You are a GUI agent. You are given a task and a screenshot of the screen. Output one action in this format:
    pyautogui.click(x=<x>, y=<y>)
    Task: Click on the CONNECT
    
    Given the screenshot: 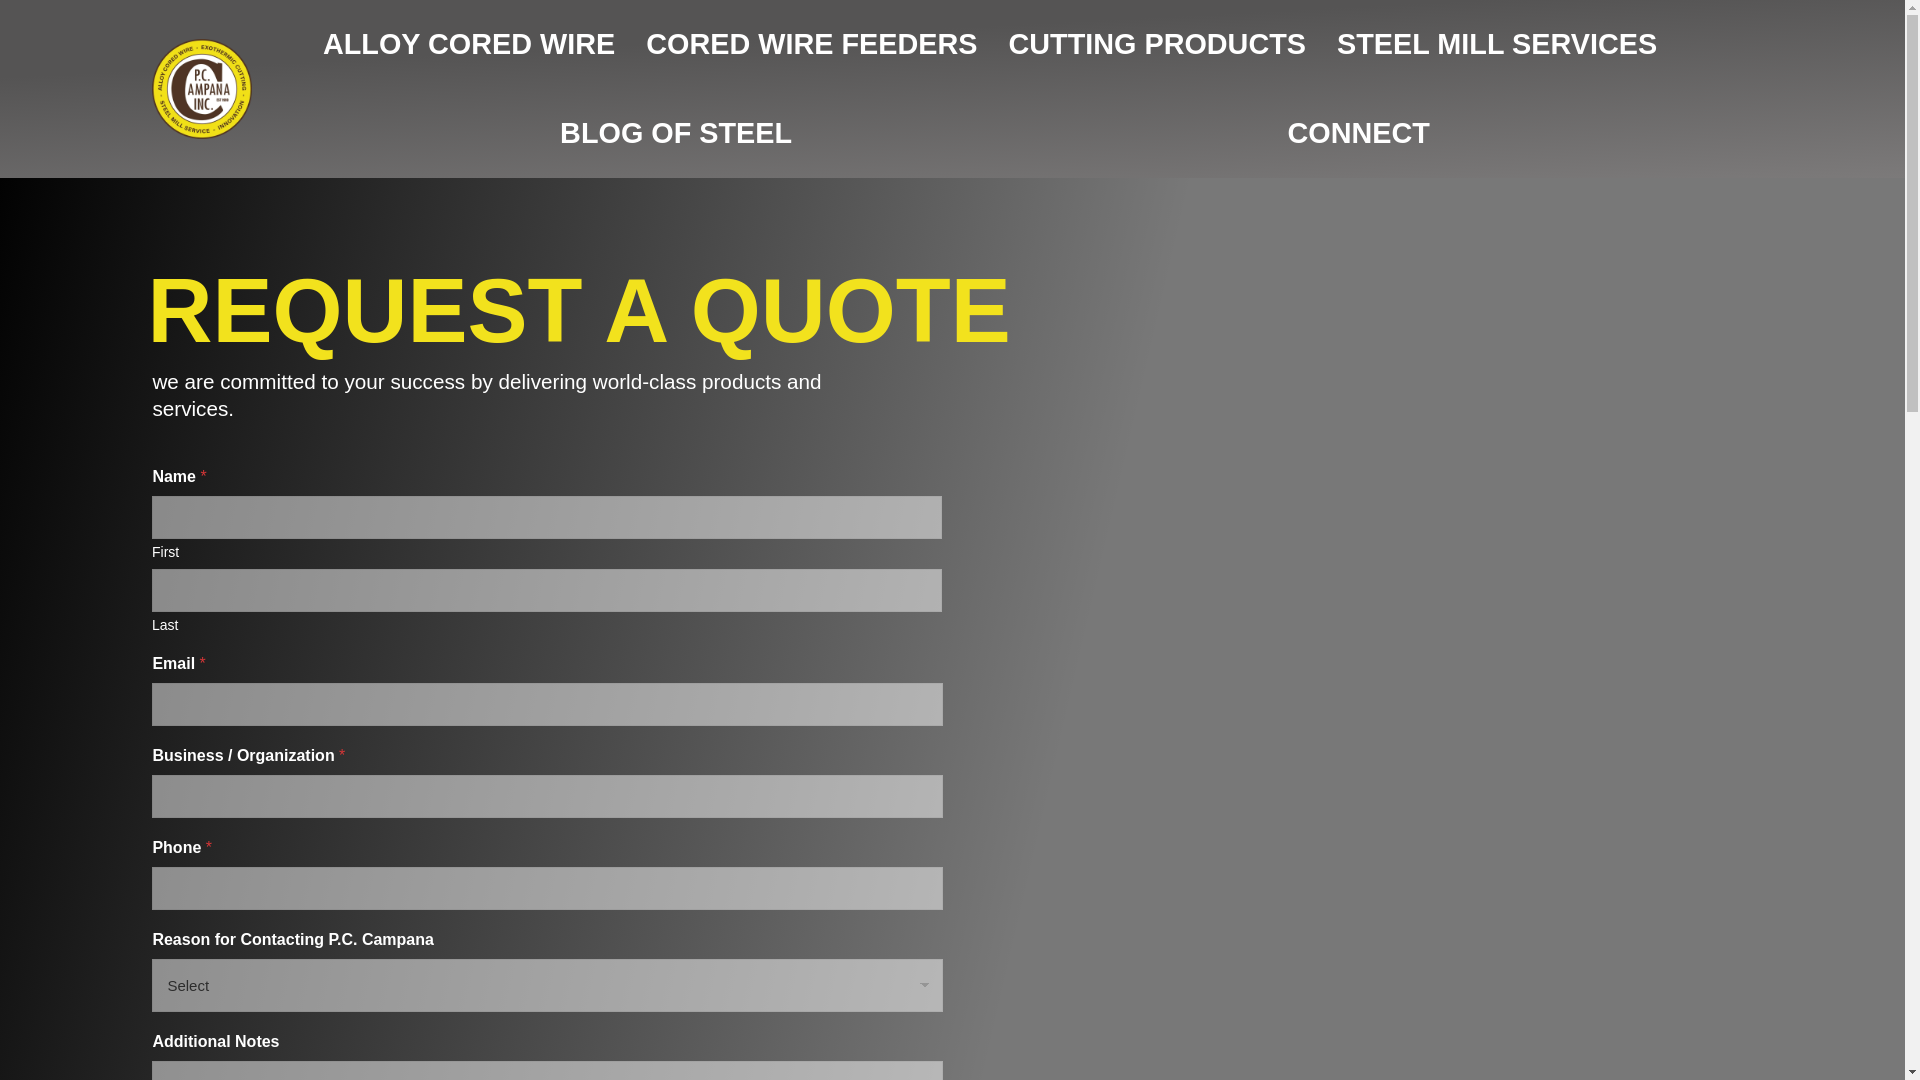 What is the action you would take?
    pyautogui.click(x=1358, y=133)
    